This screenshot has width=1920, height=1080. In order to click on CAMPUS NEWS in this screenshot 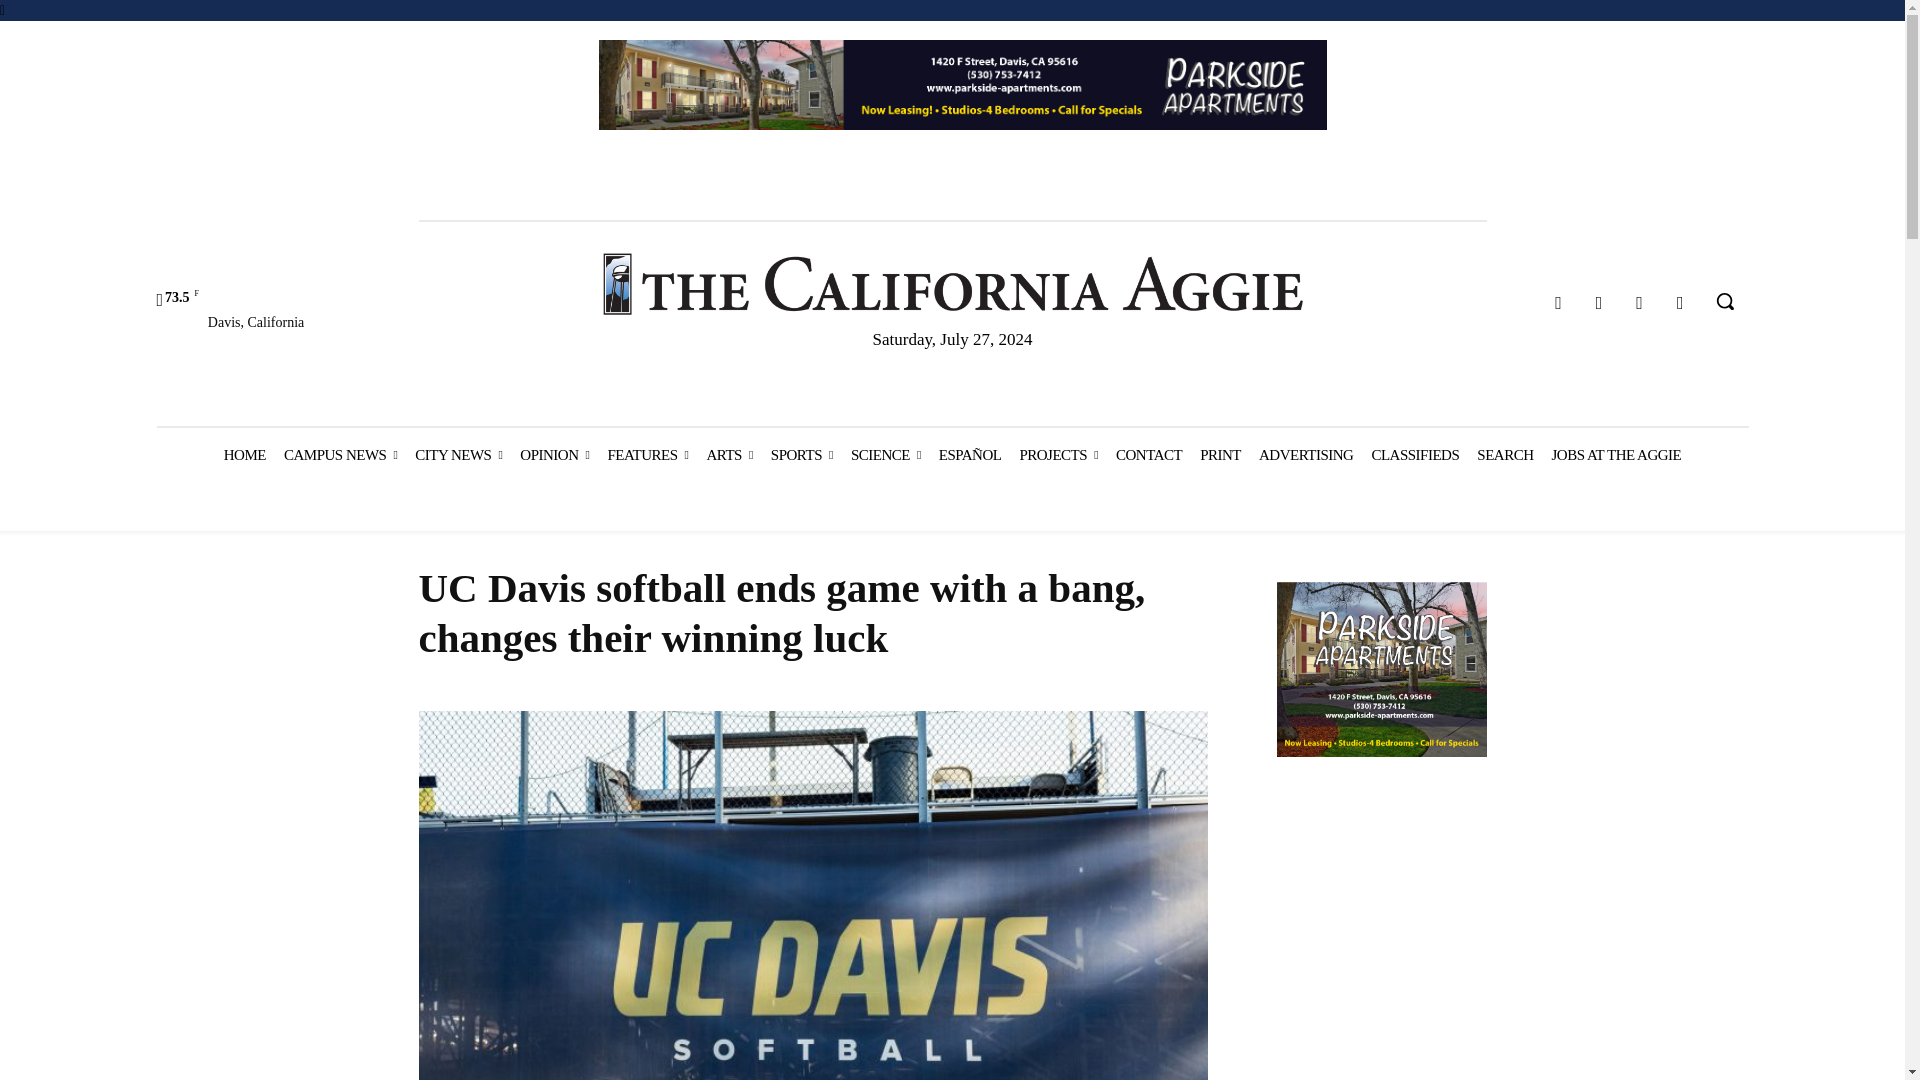, I will do `click(340, 454)`.